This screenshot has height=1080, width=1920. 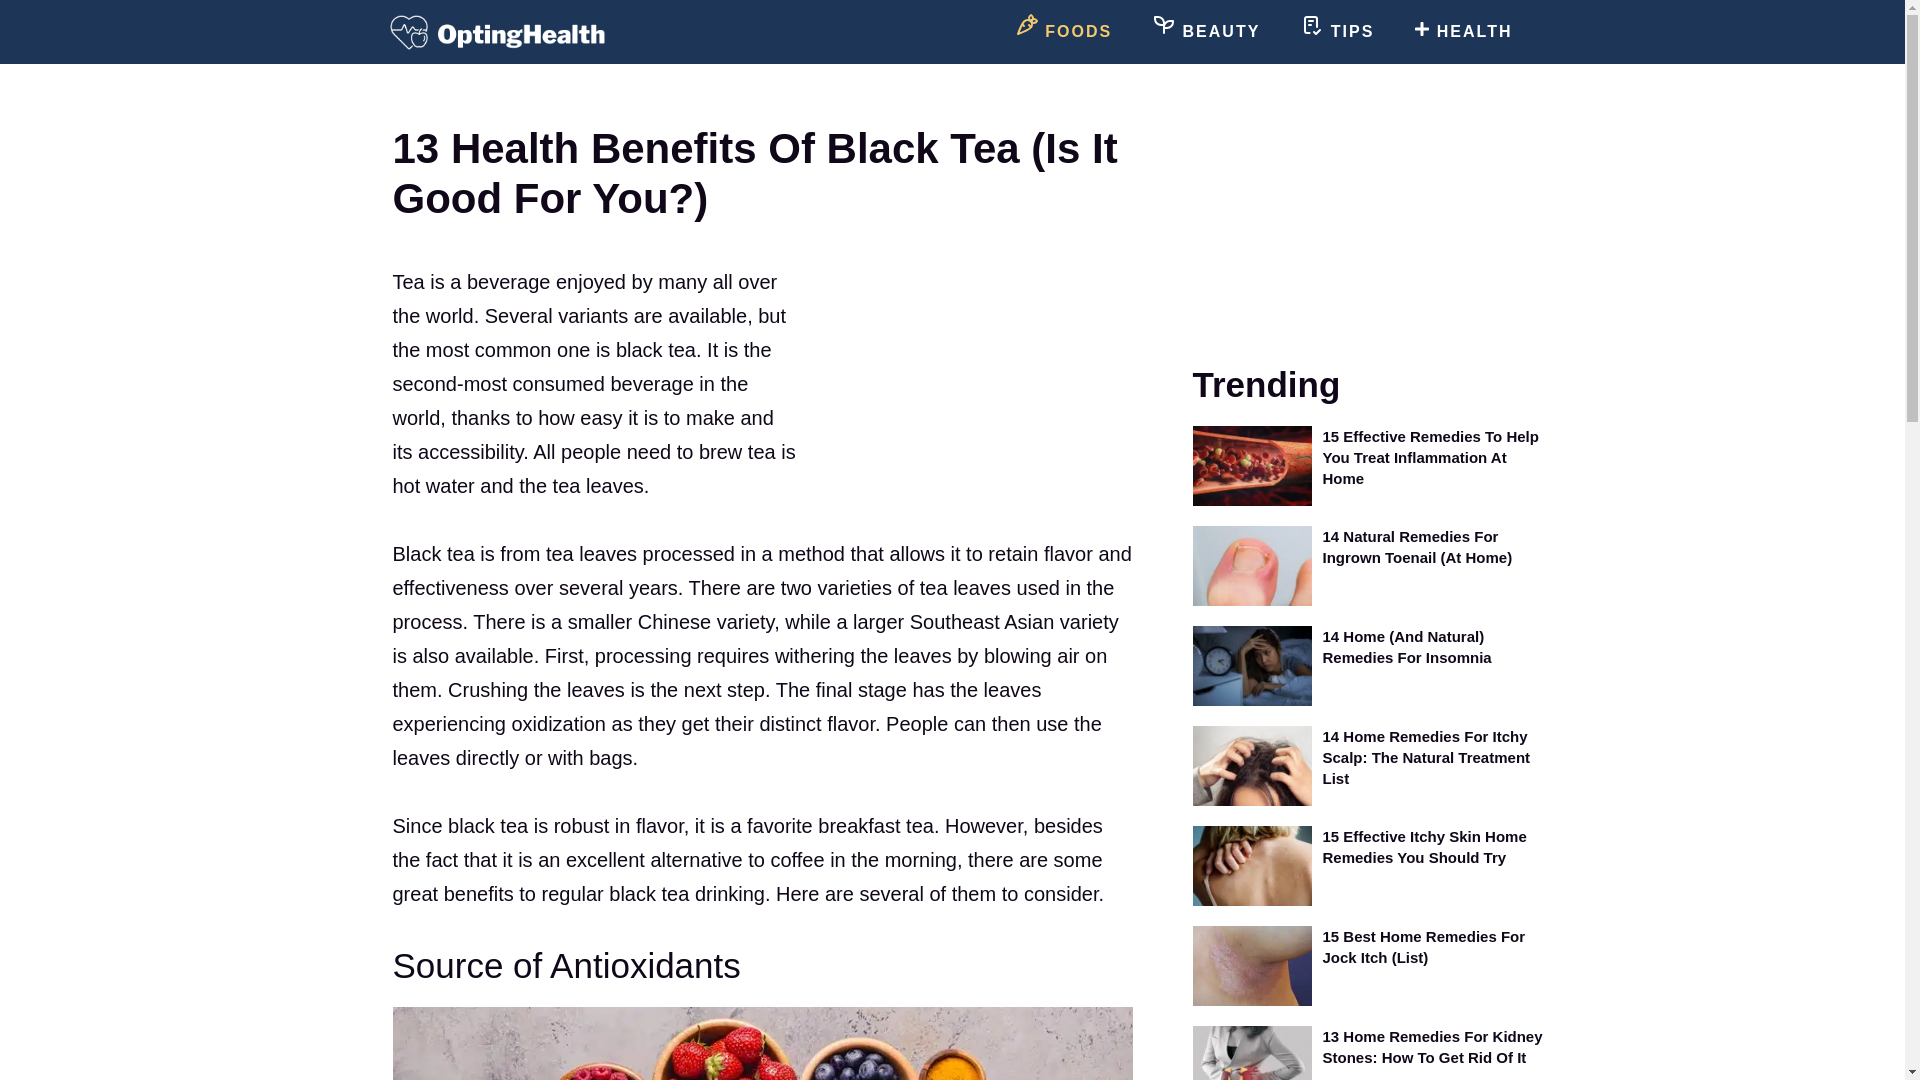 What do you see at coordinates (1206, 32) in the screenshot?
I see `BEAUTY` at bounding box center [1206, 32].